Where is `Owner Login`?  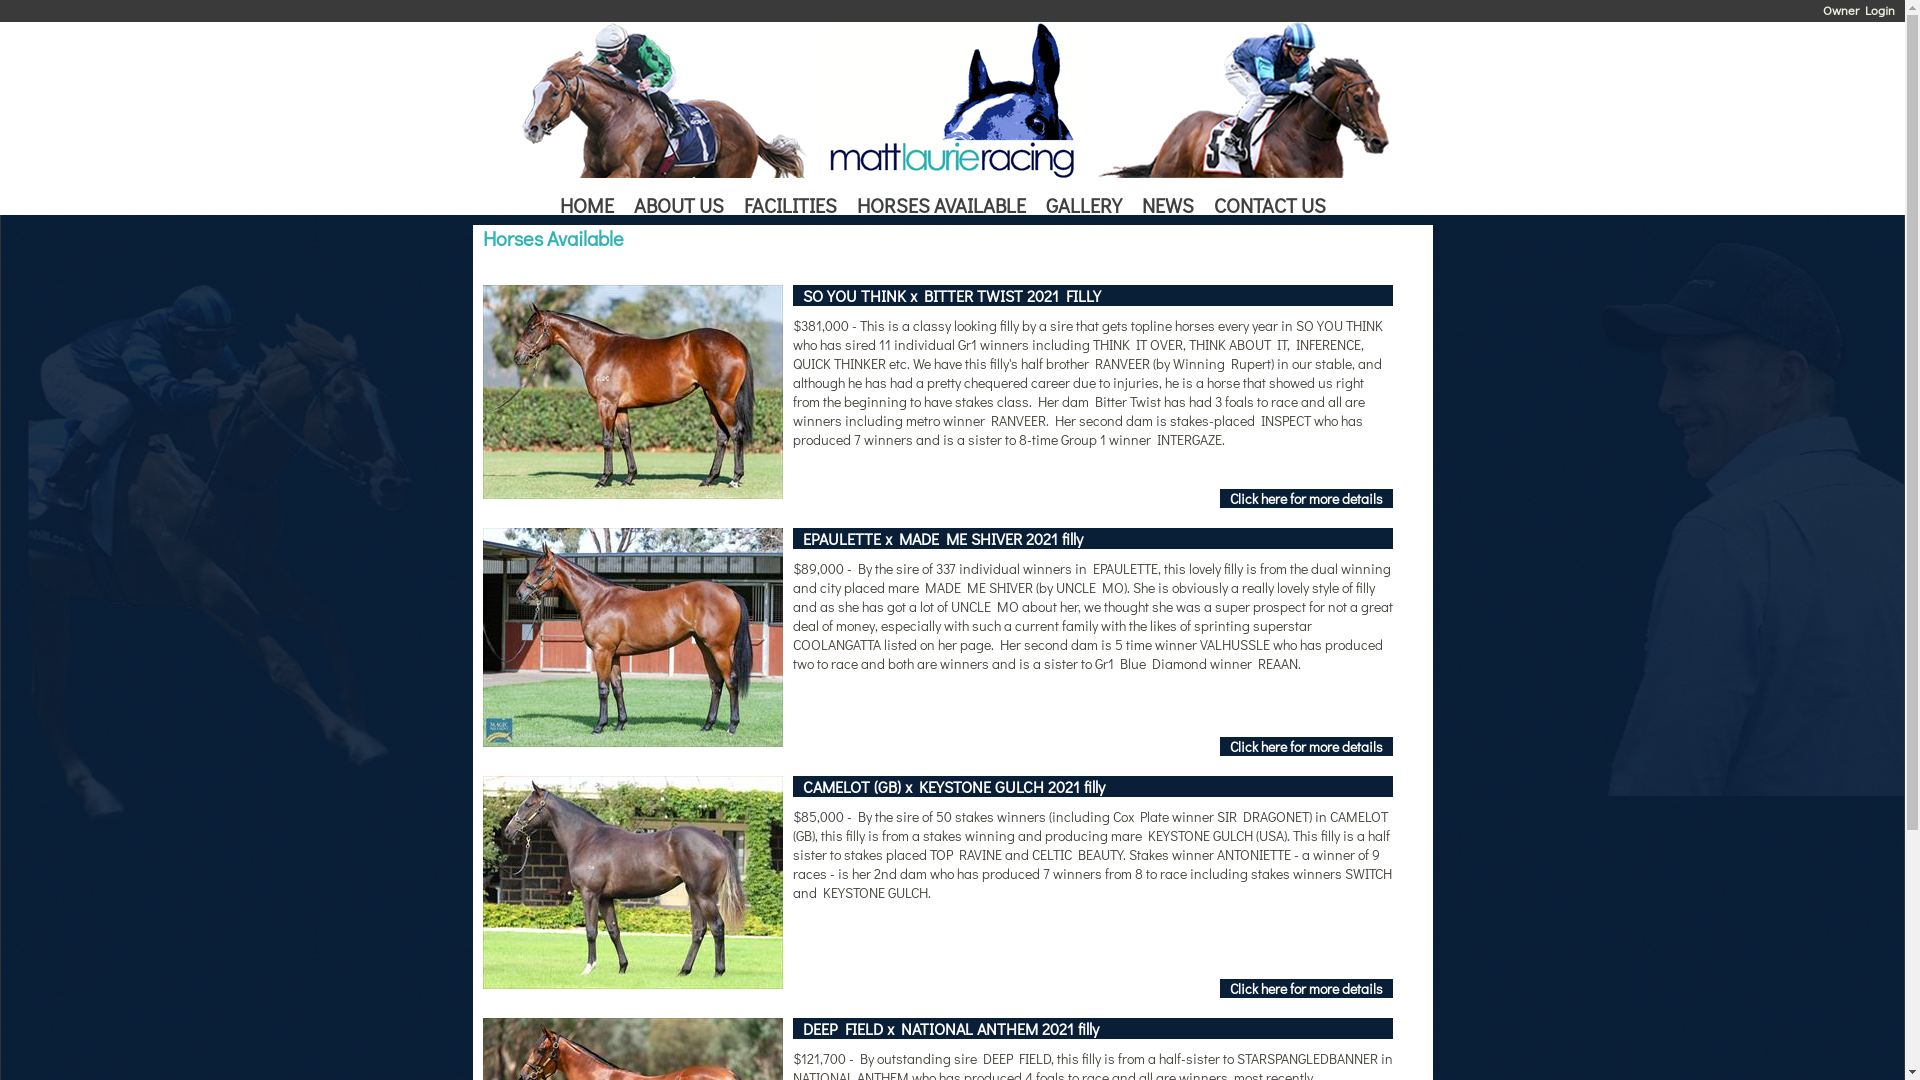
Owner Login is located at coordinates (1859, 10).